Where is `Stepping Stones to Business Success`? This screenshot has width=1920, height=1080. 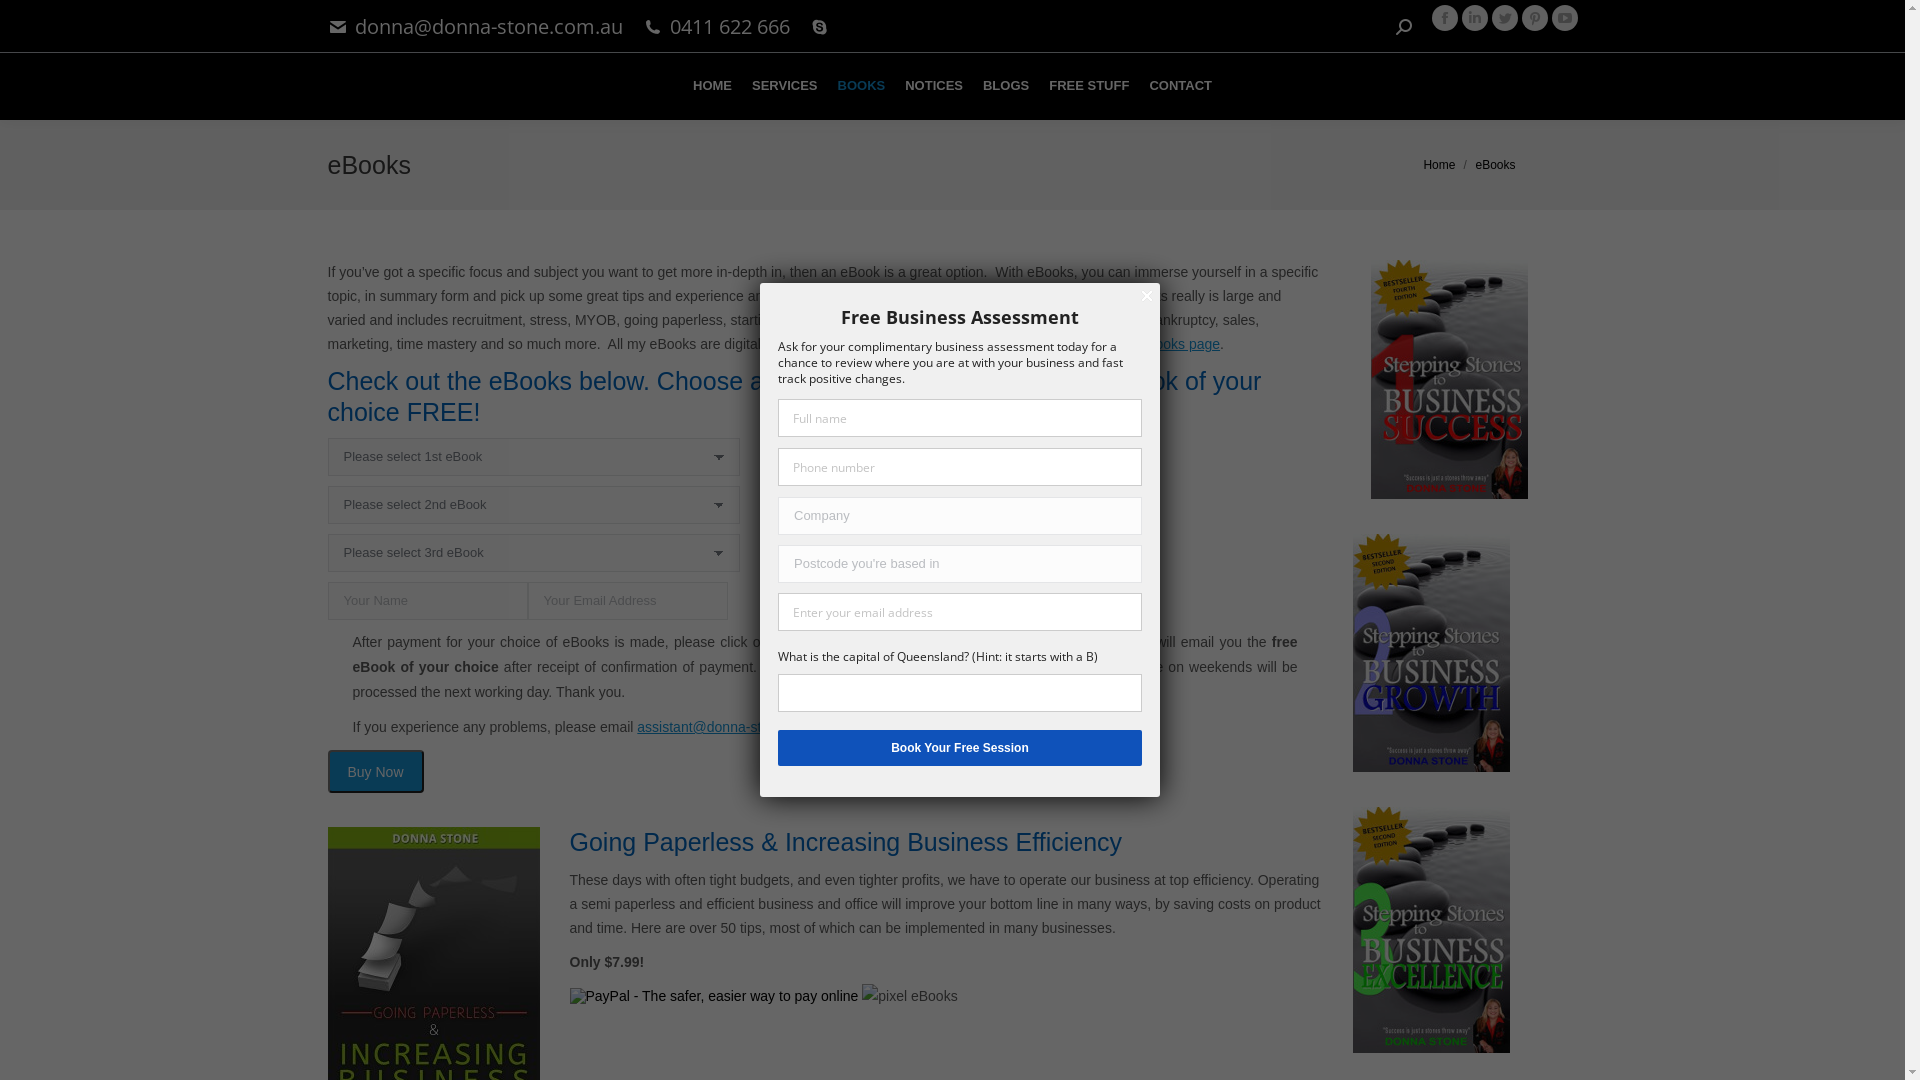 Stepping Stones to Business Success is located at coordinates (1448, 380).